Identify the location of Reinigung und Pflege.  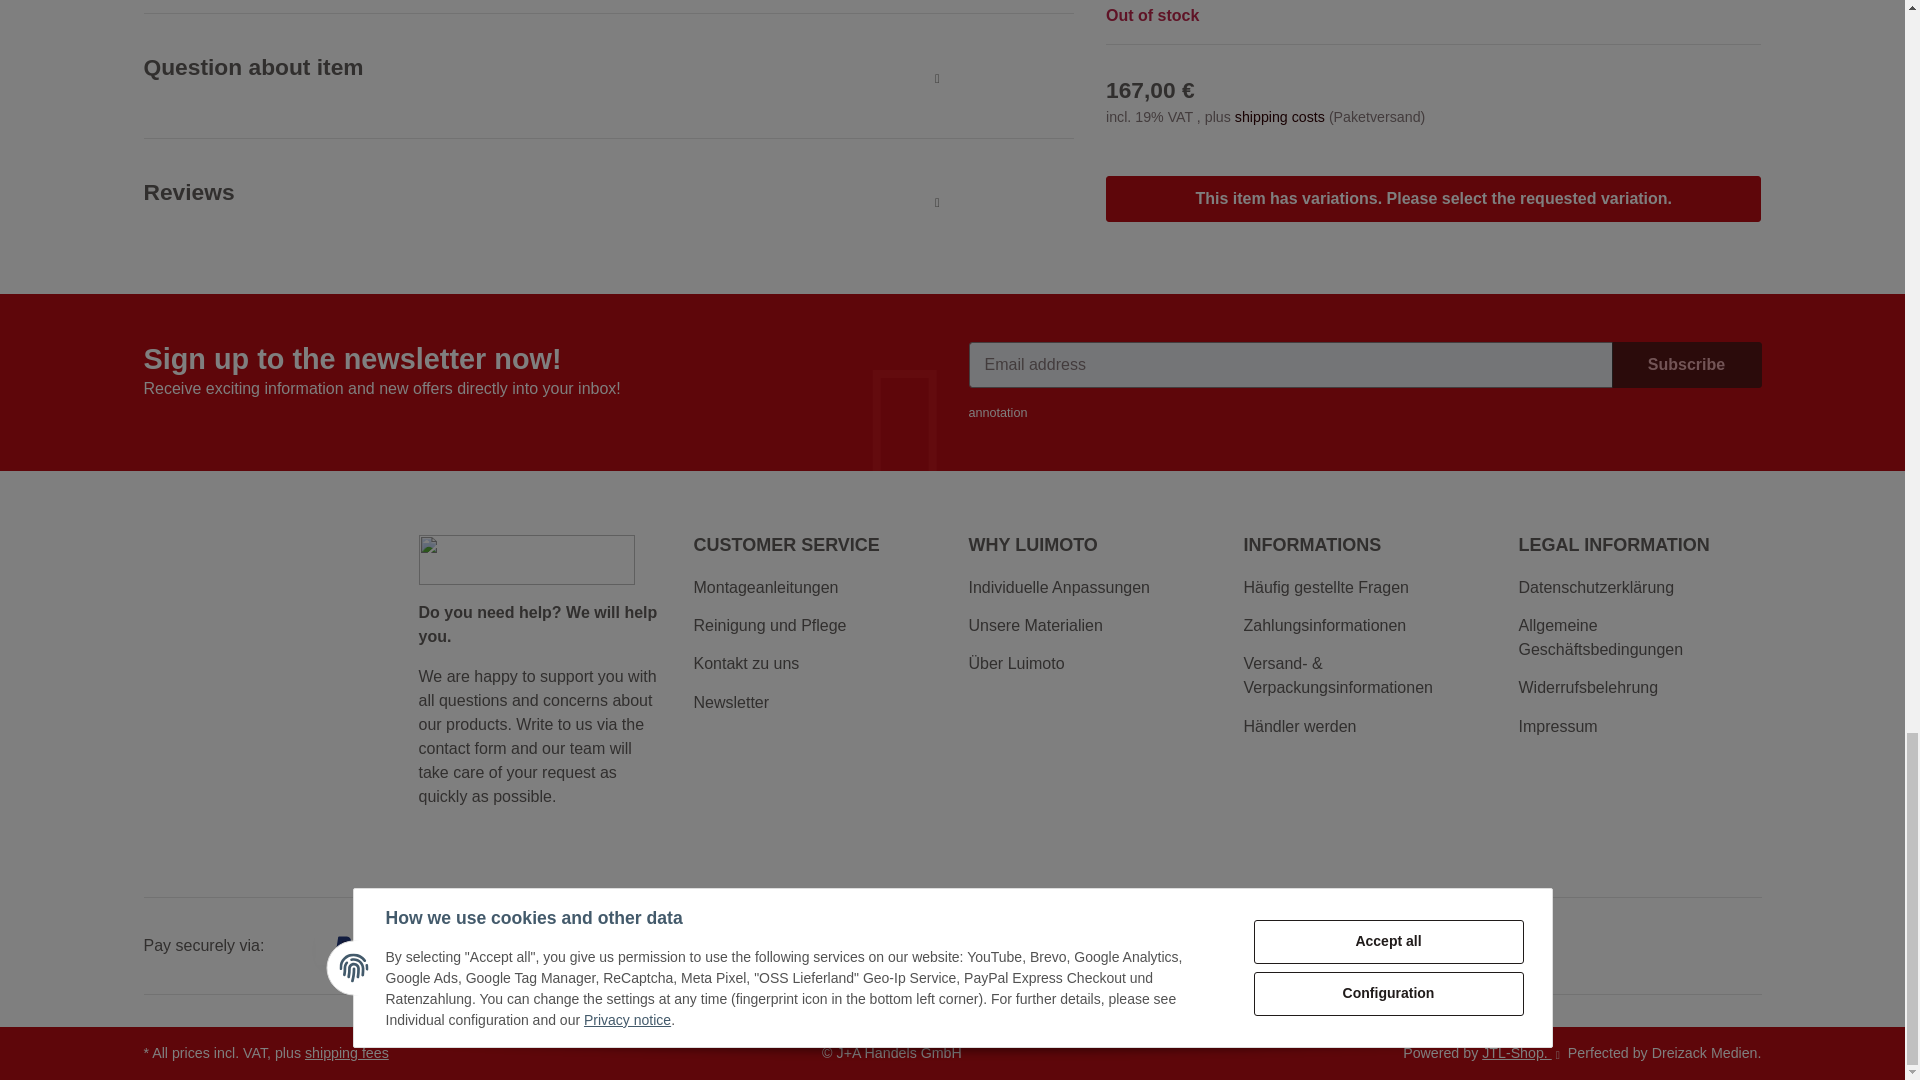
(814, 626).